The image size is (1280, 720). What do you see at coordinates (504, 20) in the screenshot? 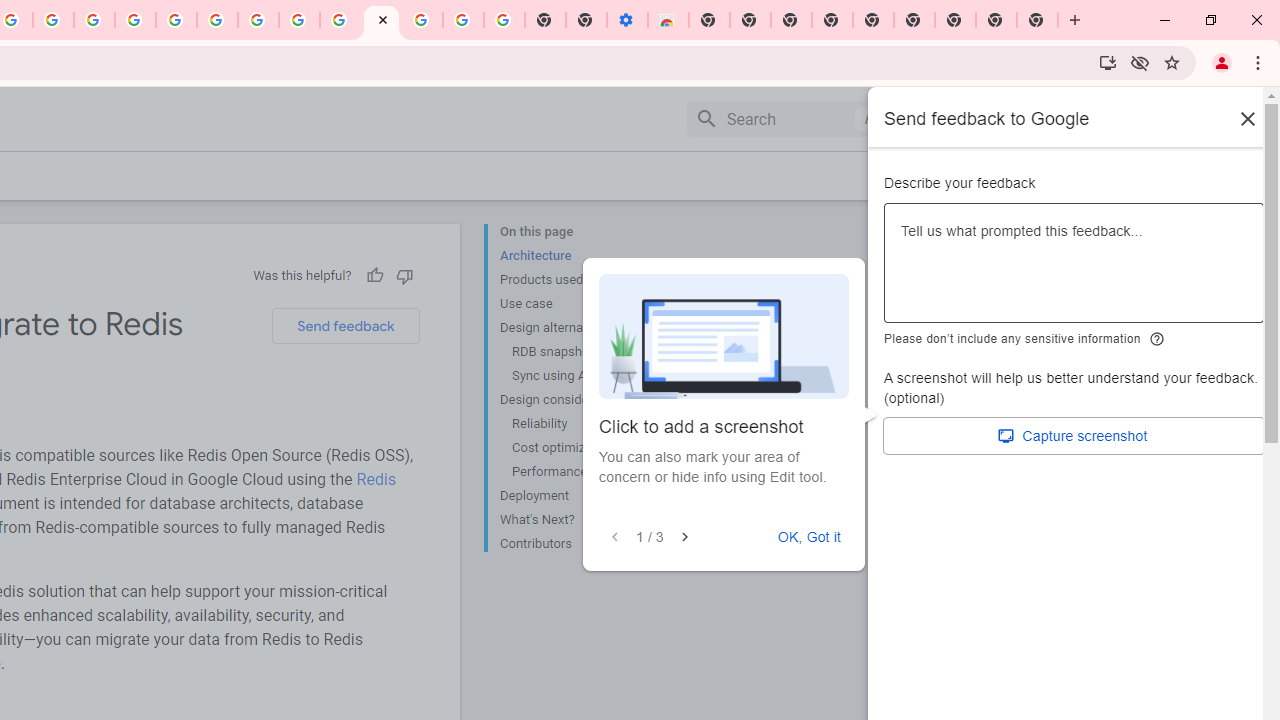
I see `Turn cookies on or off - Computer - Google Account Help` at bounding box center [504, 20].